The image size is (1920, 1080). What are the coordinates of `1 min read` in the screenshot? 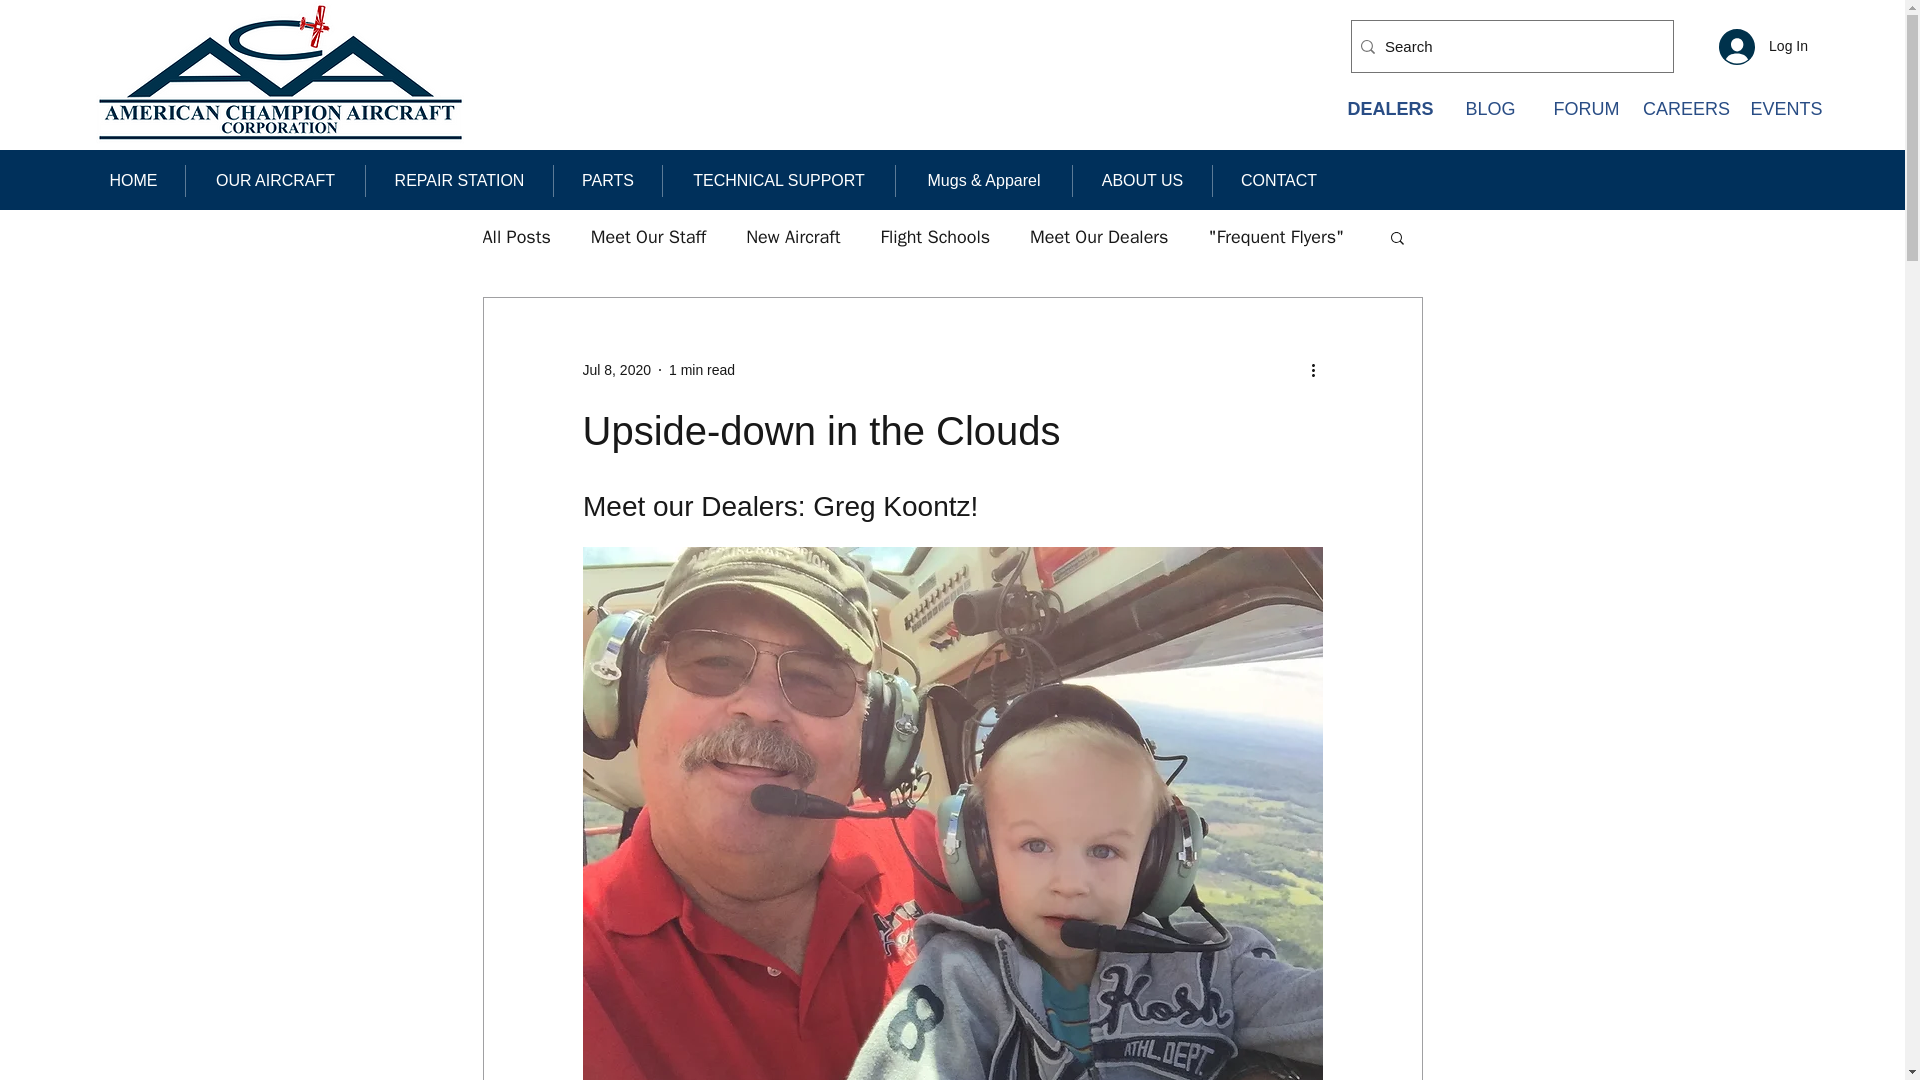 It's located at (702, 370).